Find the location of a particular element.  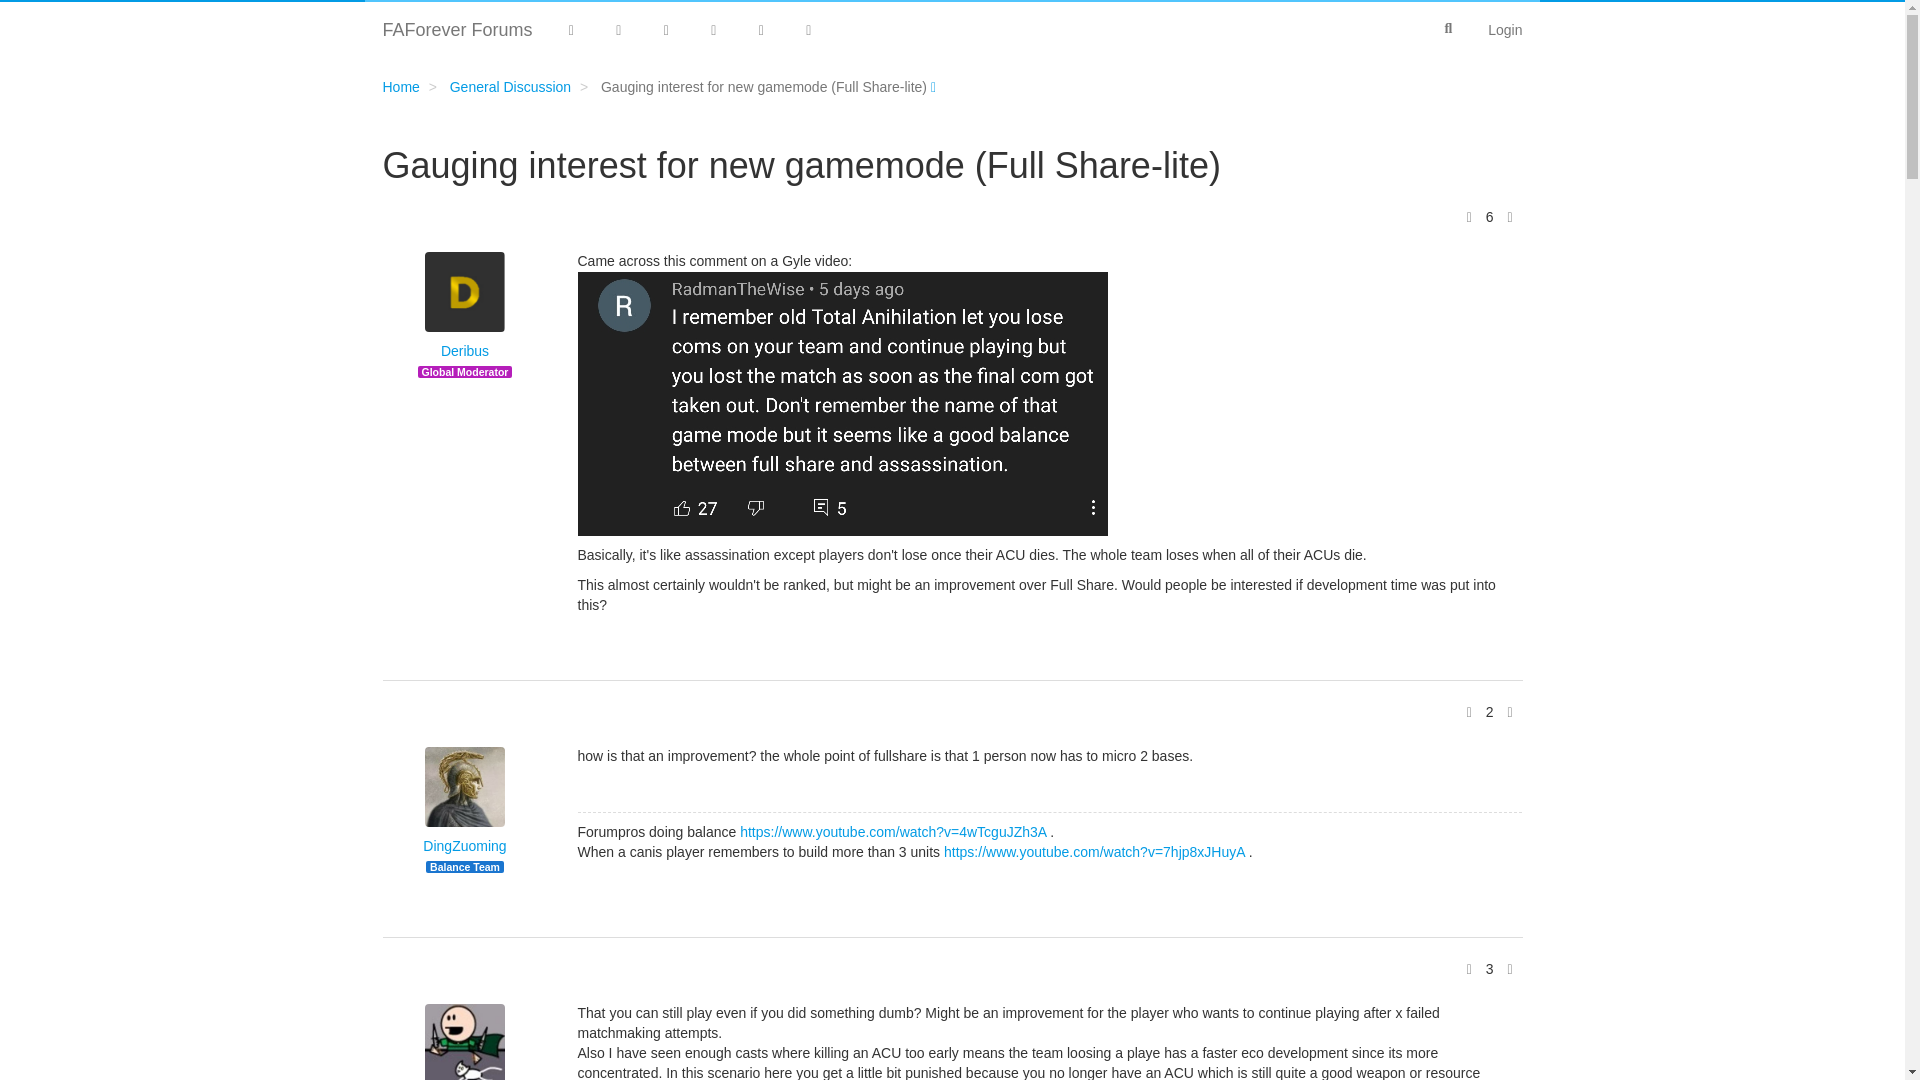

Home is located at coordinates (400, 86).